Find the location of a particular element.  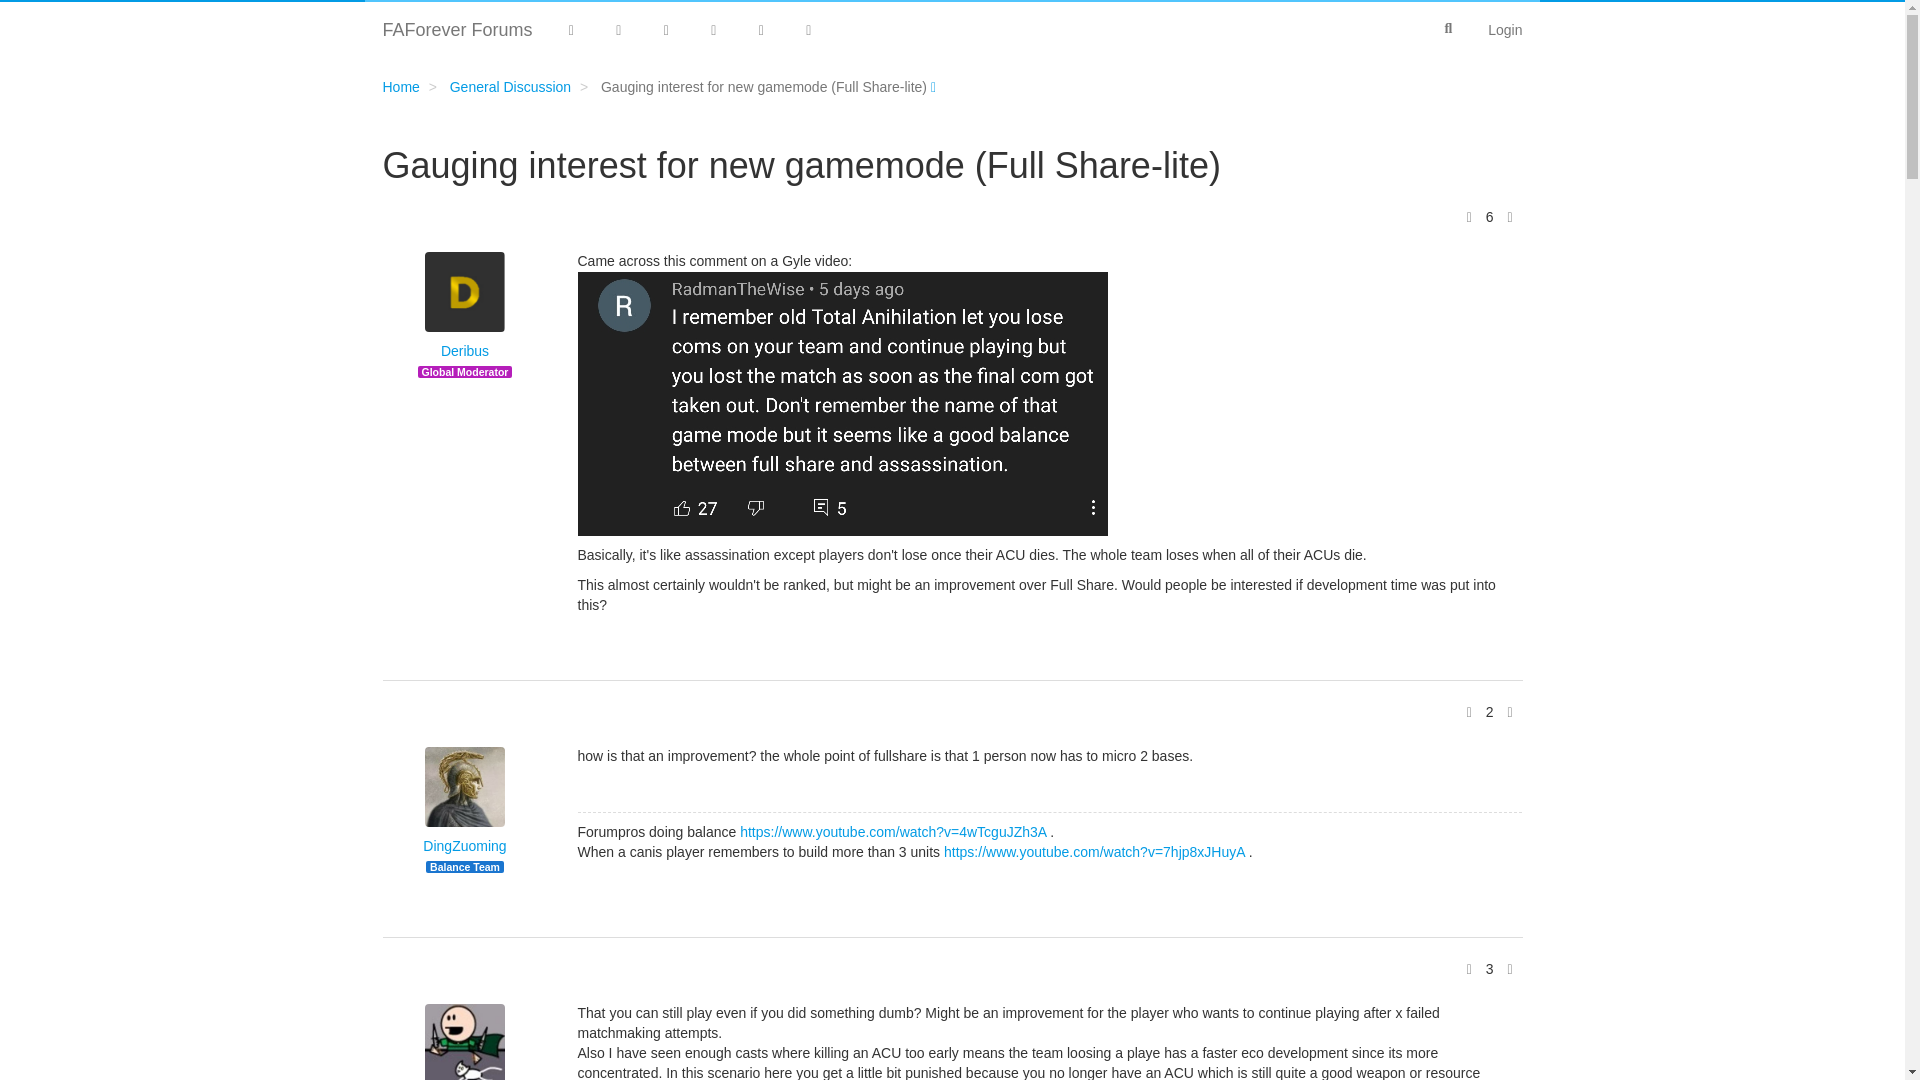

Home is located at coordinates (400, 86).